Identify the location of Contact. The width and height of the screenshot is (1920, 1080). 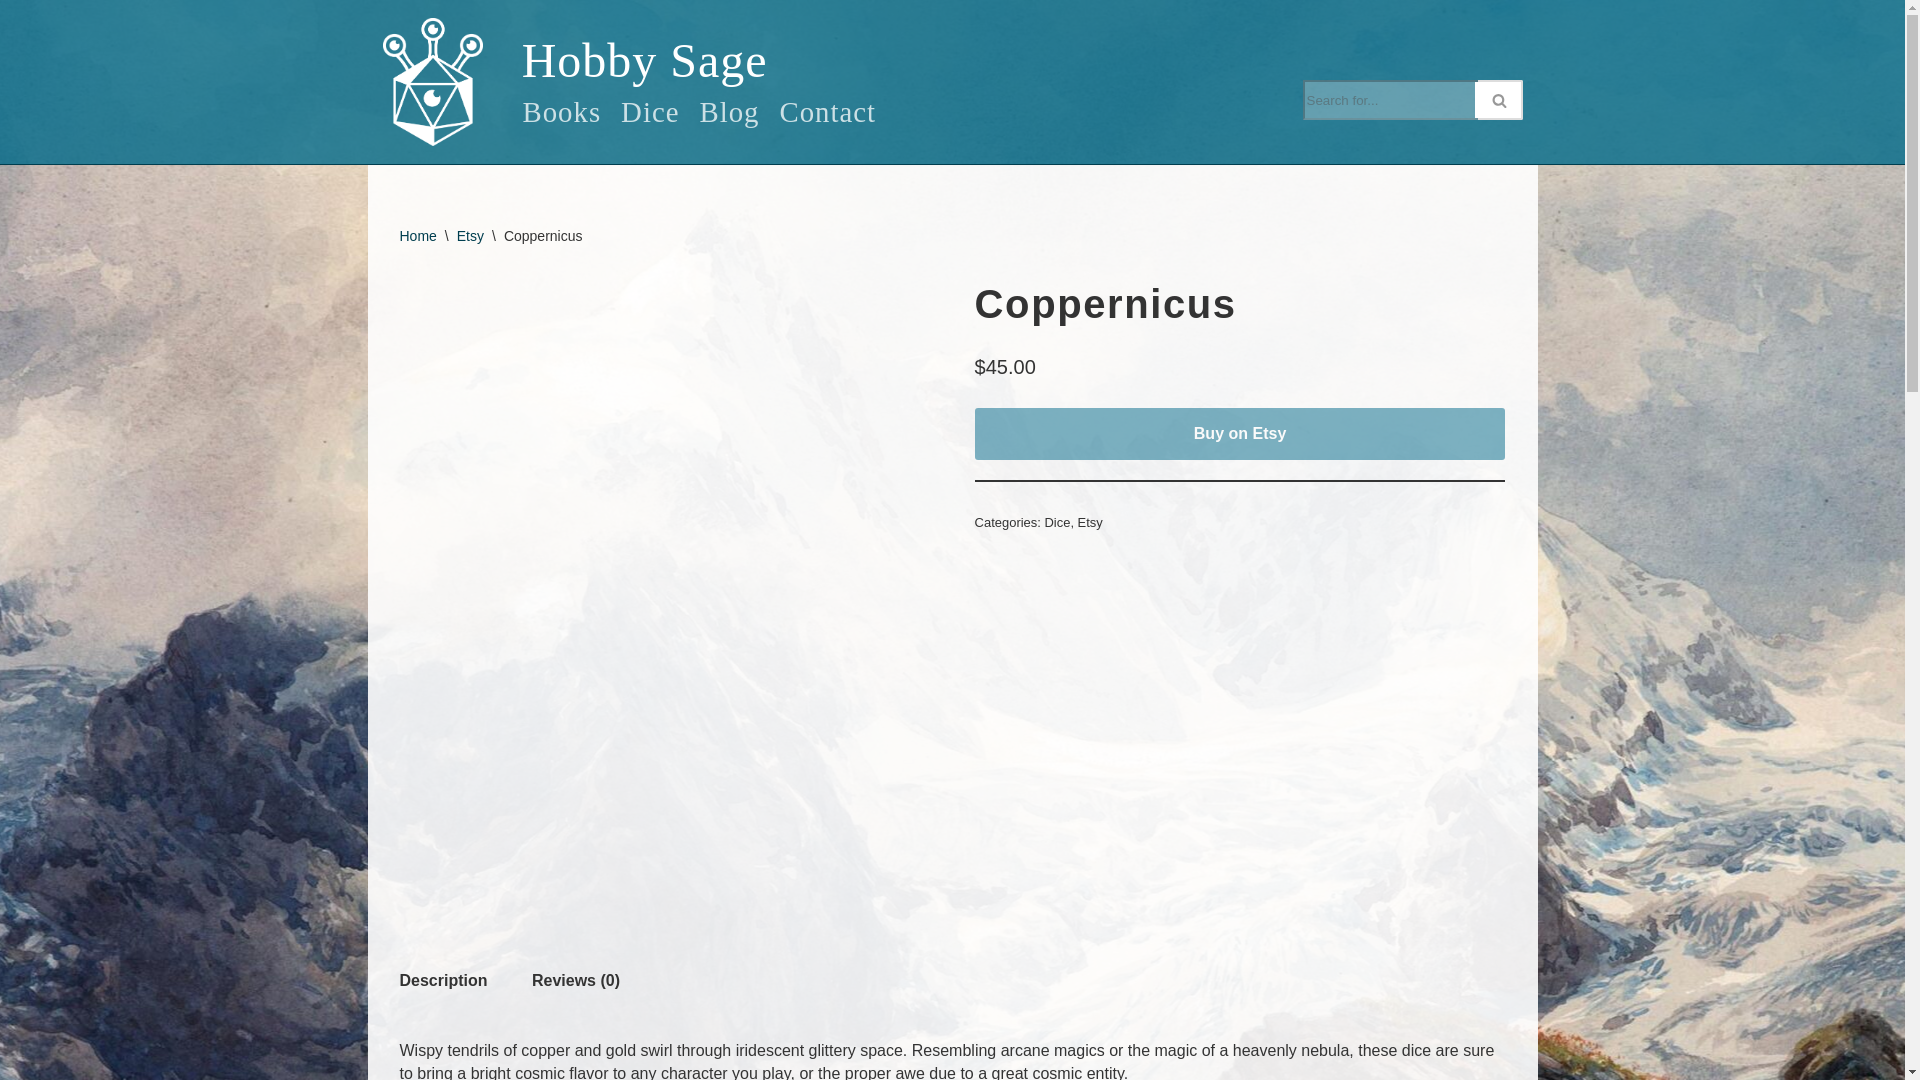
(828, 112).